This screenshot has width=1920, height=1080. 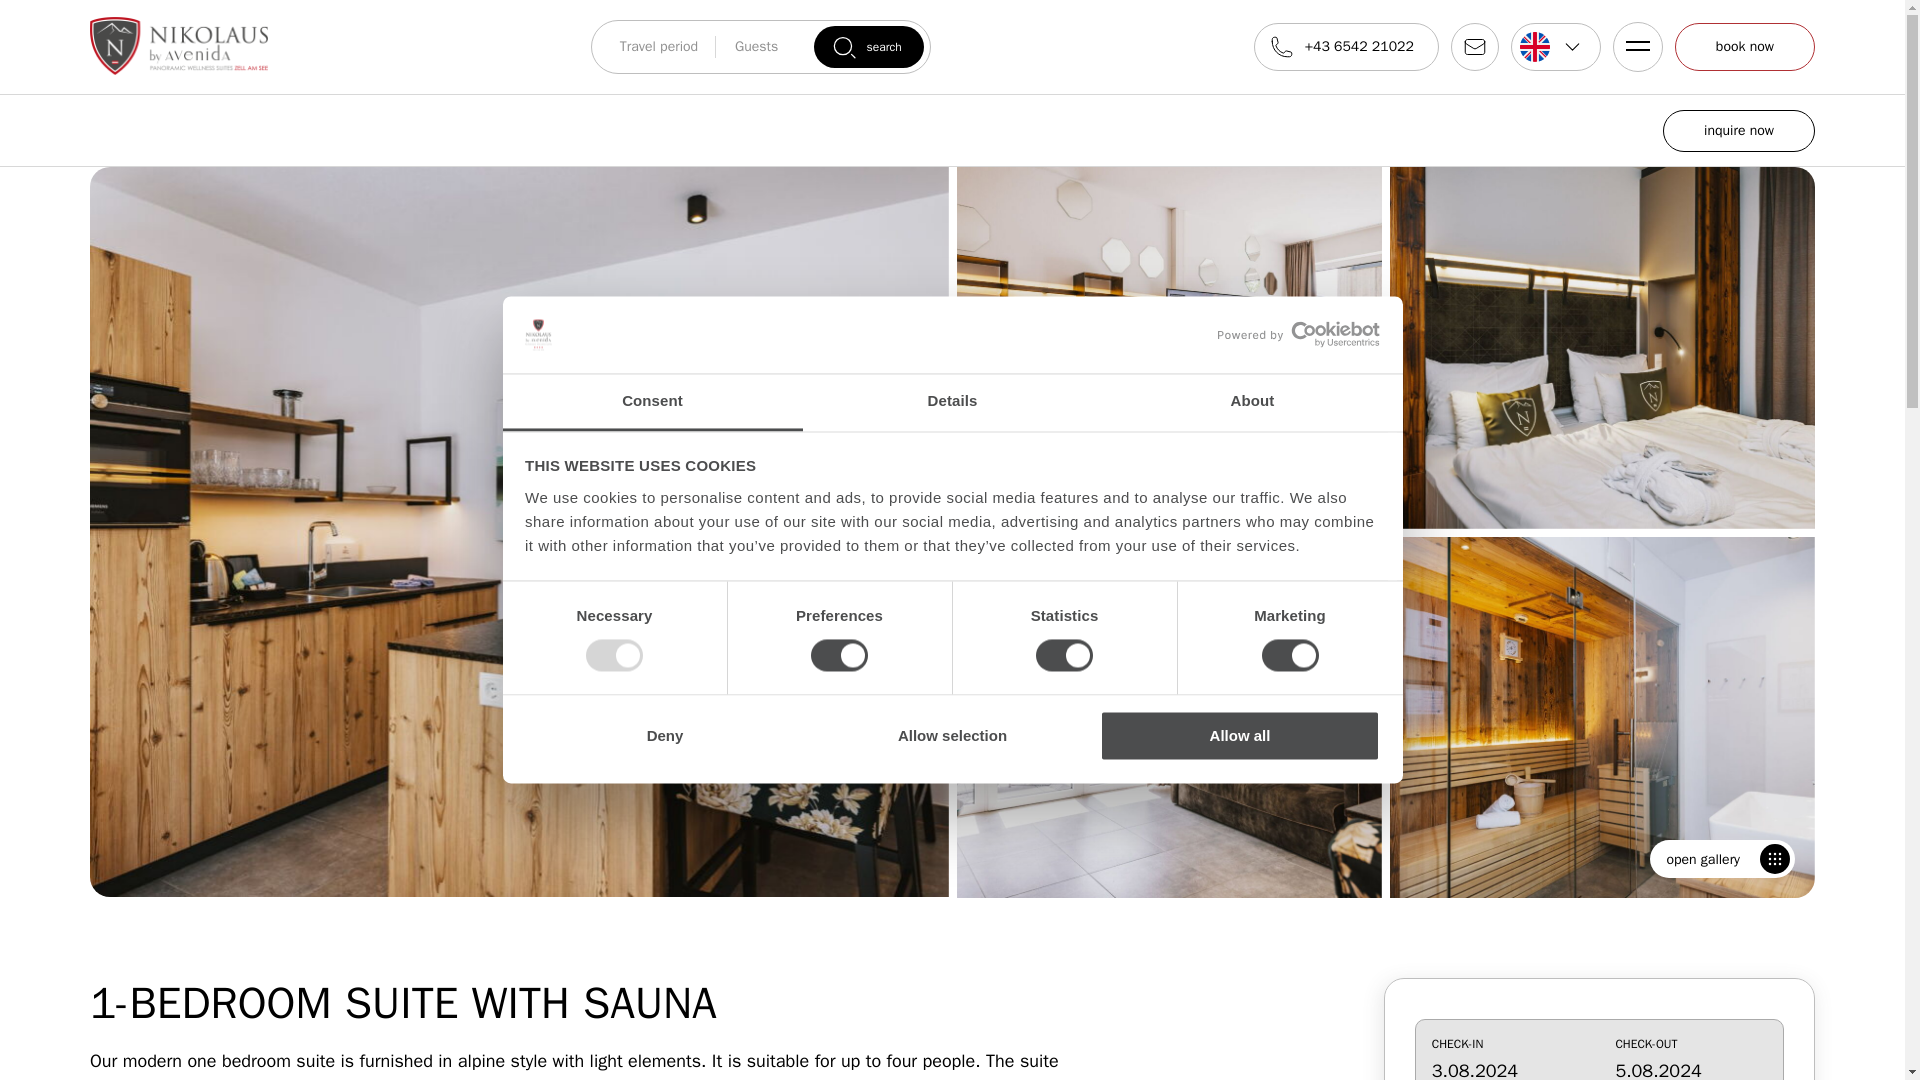 I want to click on Details, so click(x=952, y=402).